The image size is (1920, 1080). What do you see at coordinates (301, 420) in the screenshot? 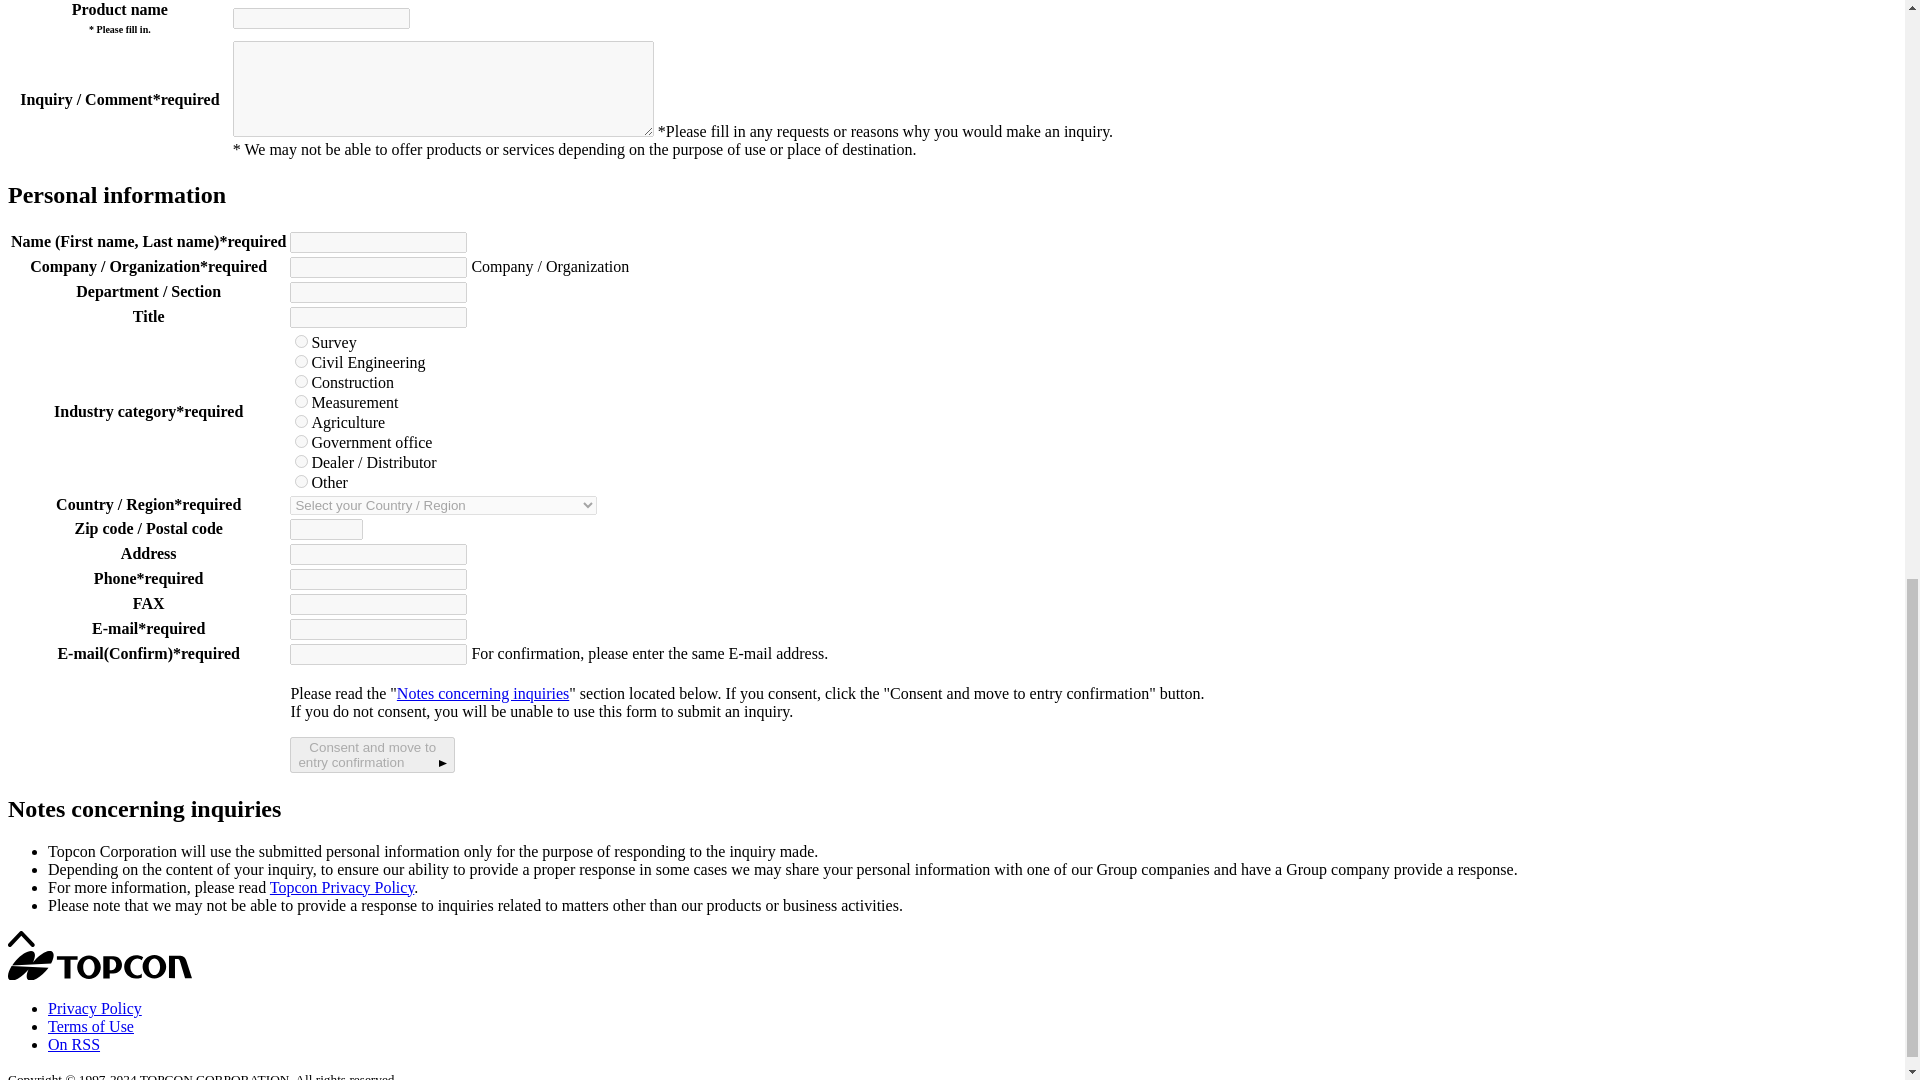
I see `Agriculture` at bounding box center [301, 420].